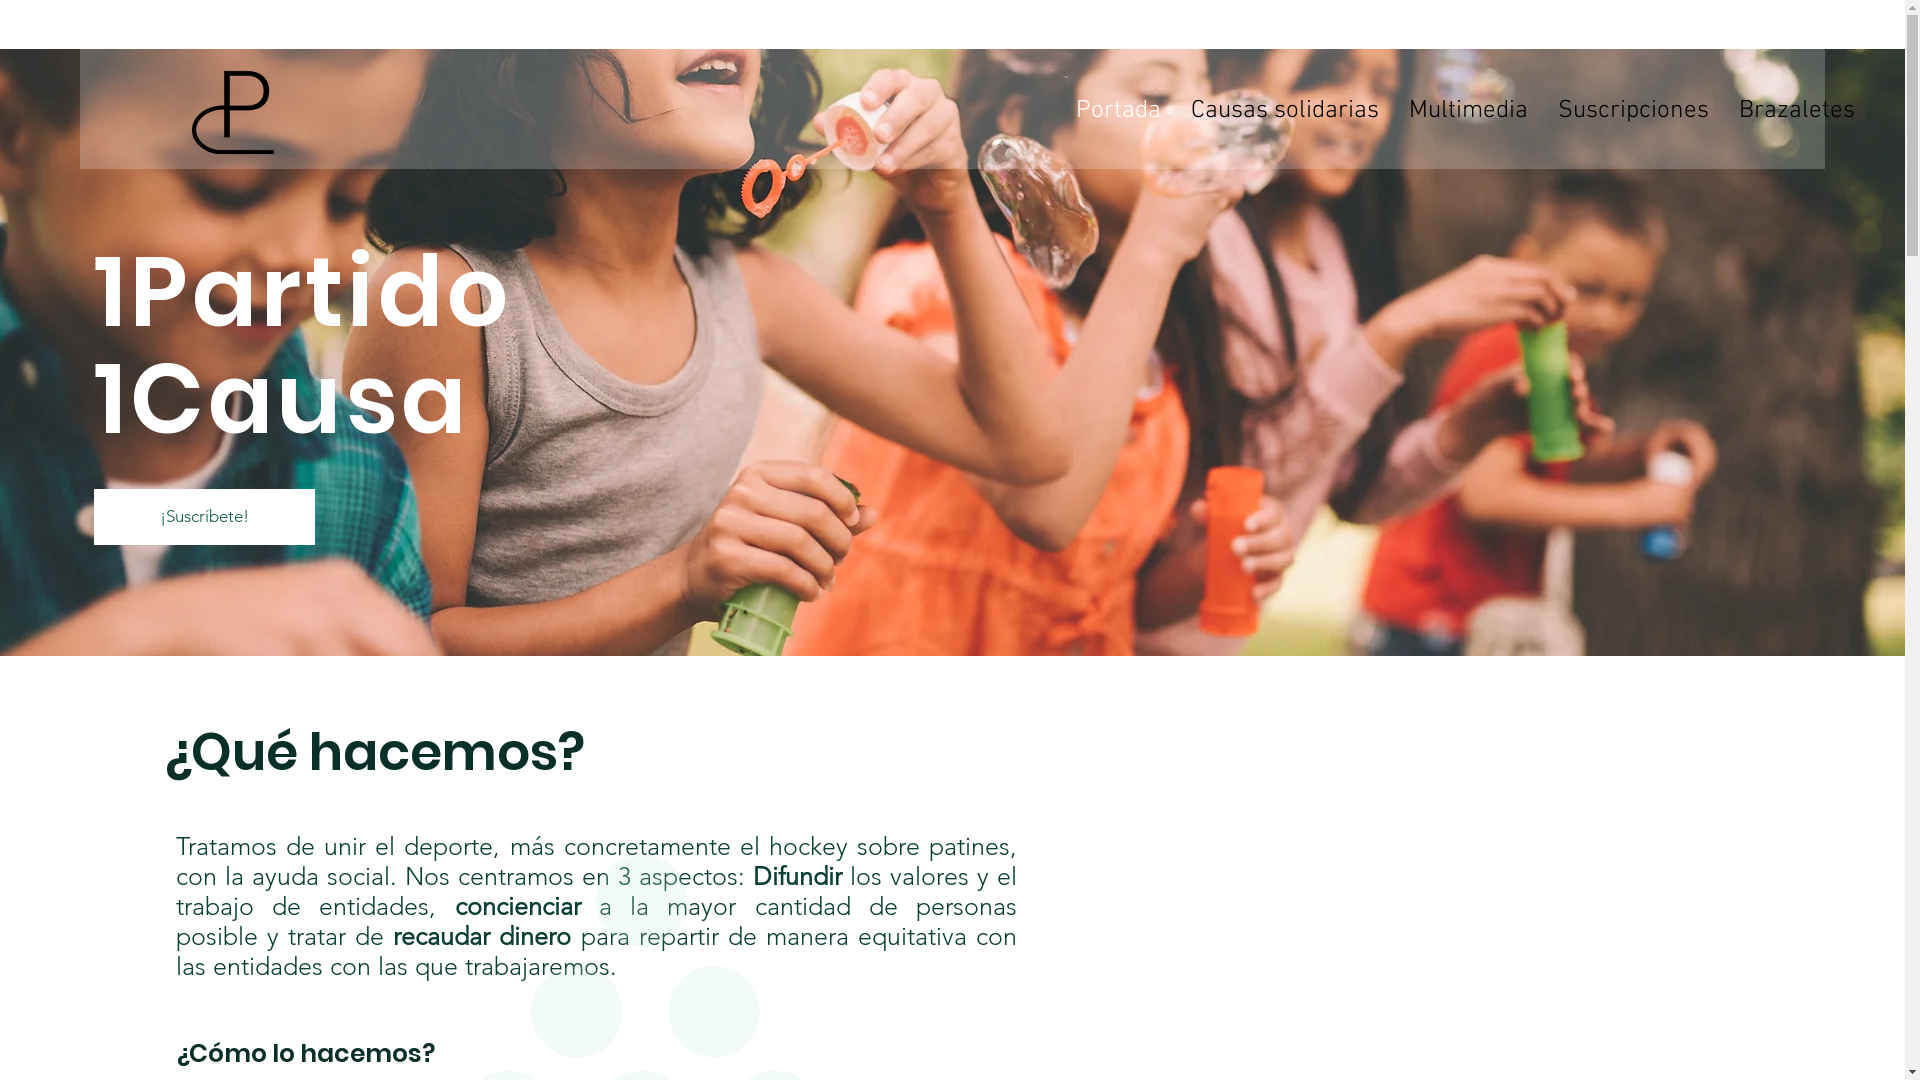 The width and height of the screenshot is (1920, 1080). What do you see at coordinates (1634, 111) in the screenshot?
I see `Suscripciones` at bounding box center [1634, 111].